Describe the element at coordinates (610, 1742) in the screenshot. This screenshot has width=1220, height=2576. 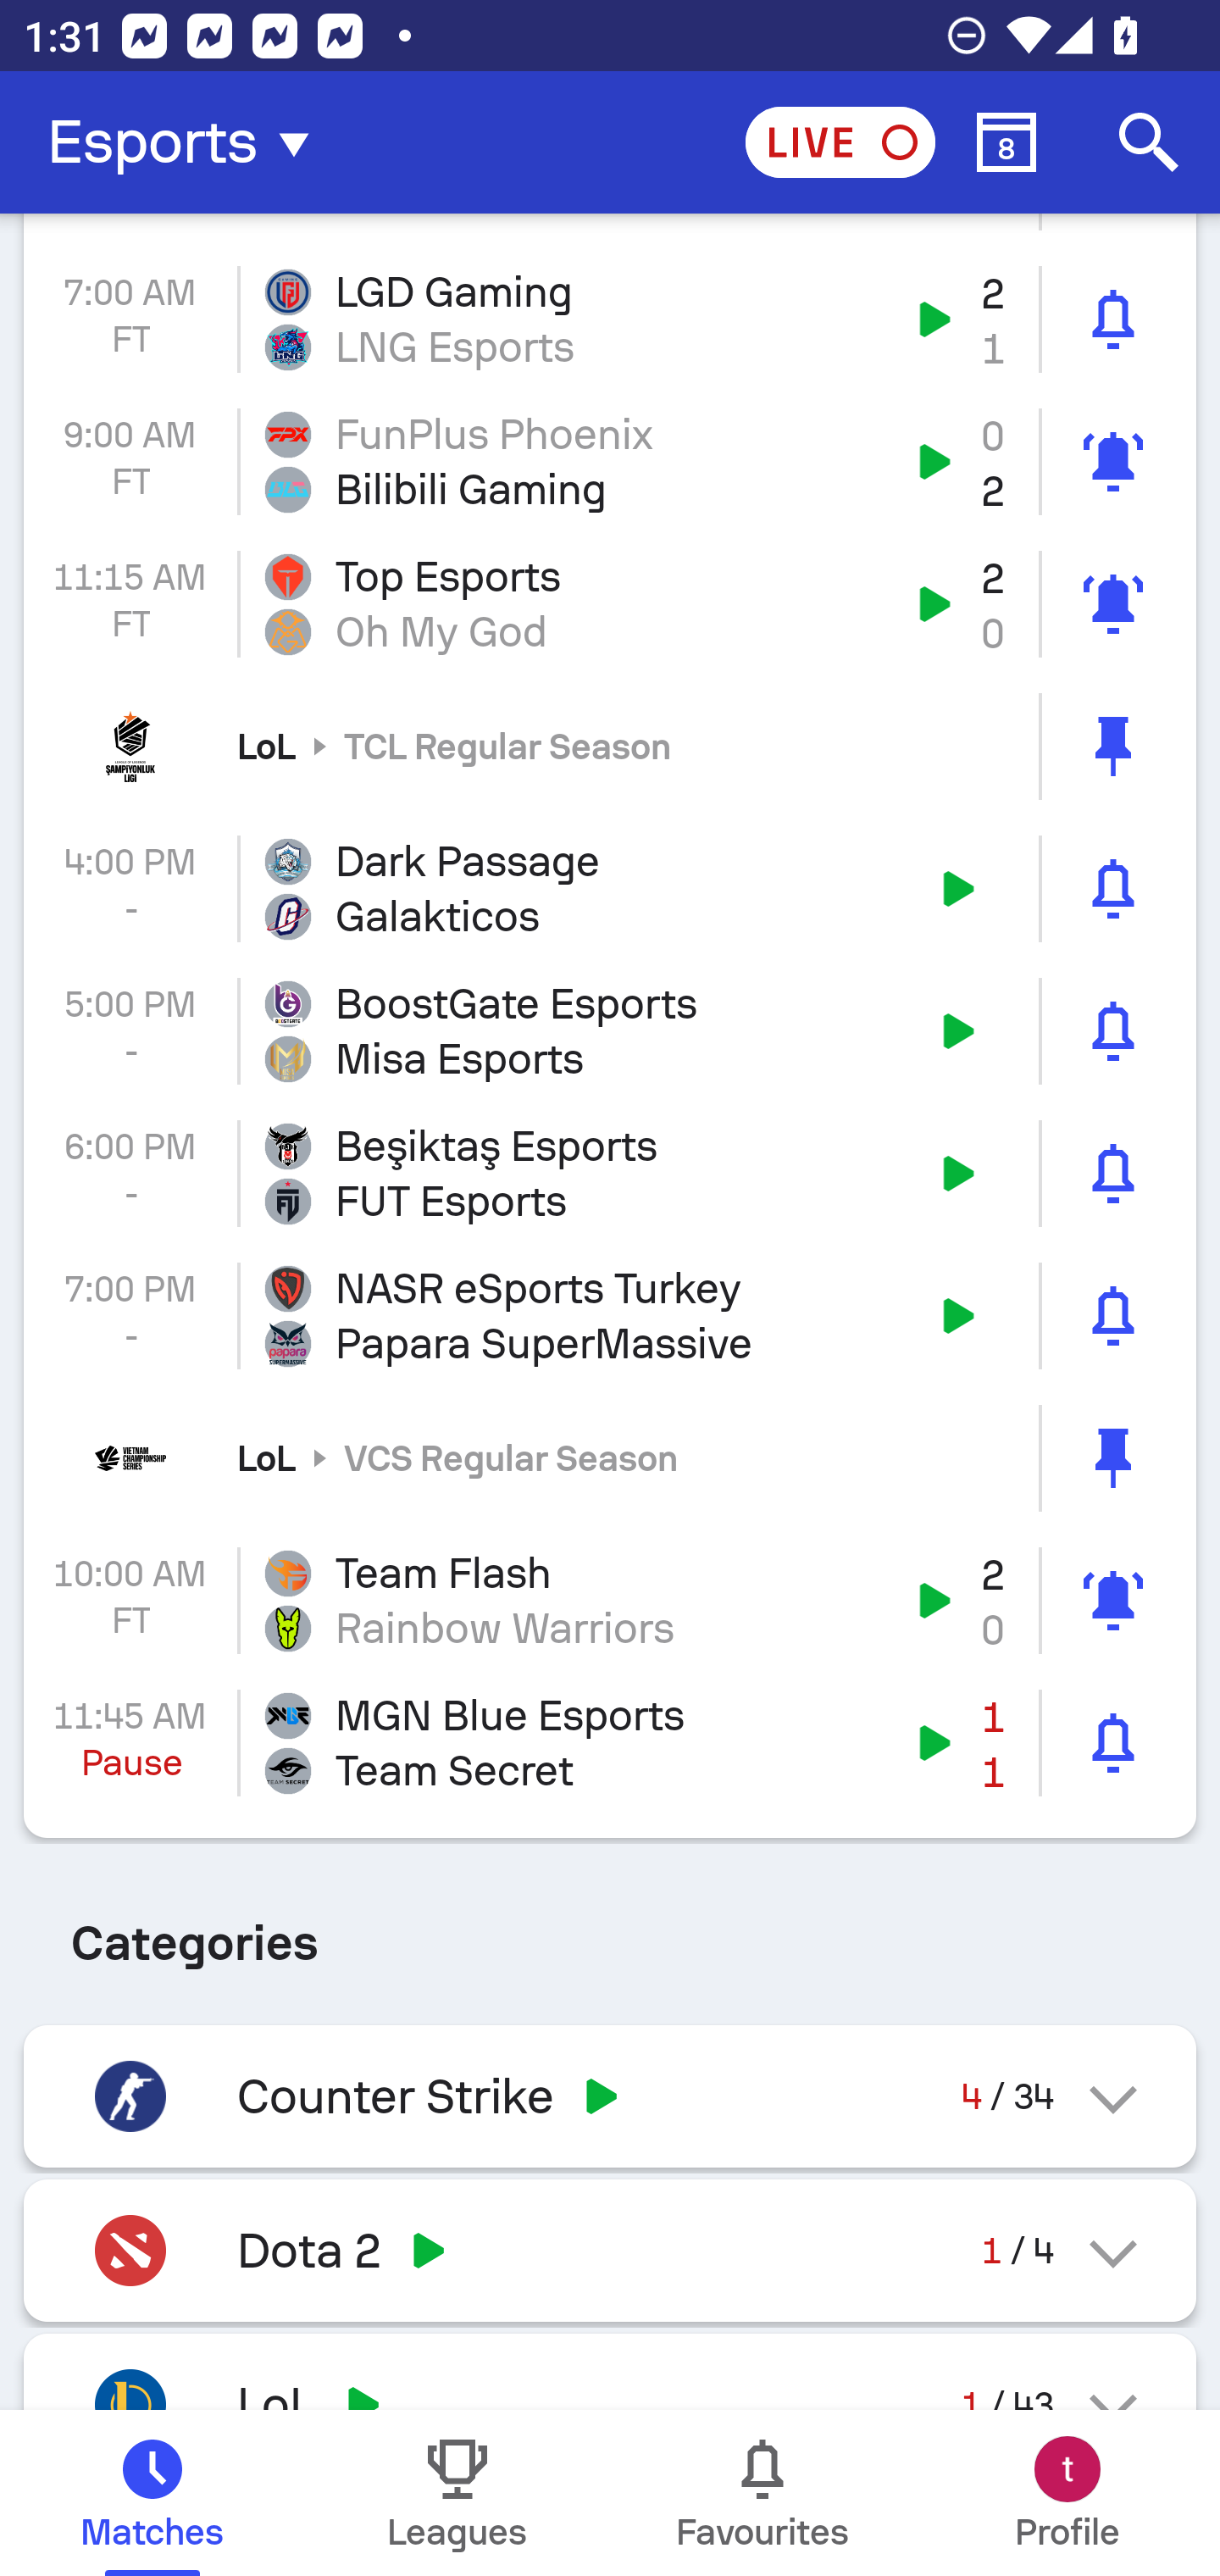
I see `11:45 AM Pause MGN Blue Esports Team Secret 1 1` at that location.